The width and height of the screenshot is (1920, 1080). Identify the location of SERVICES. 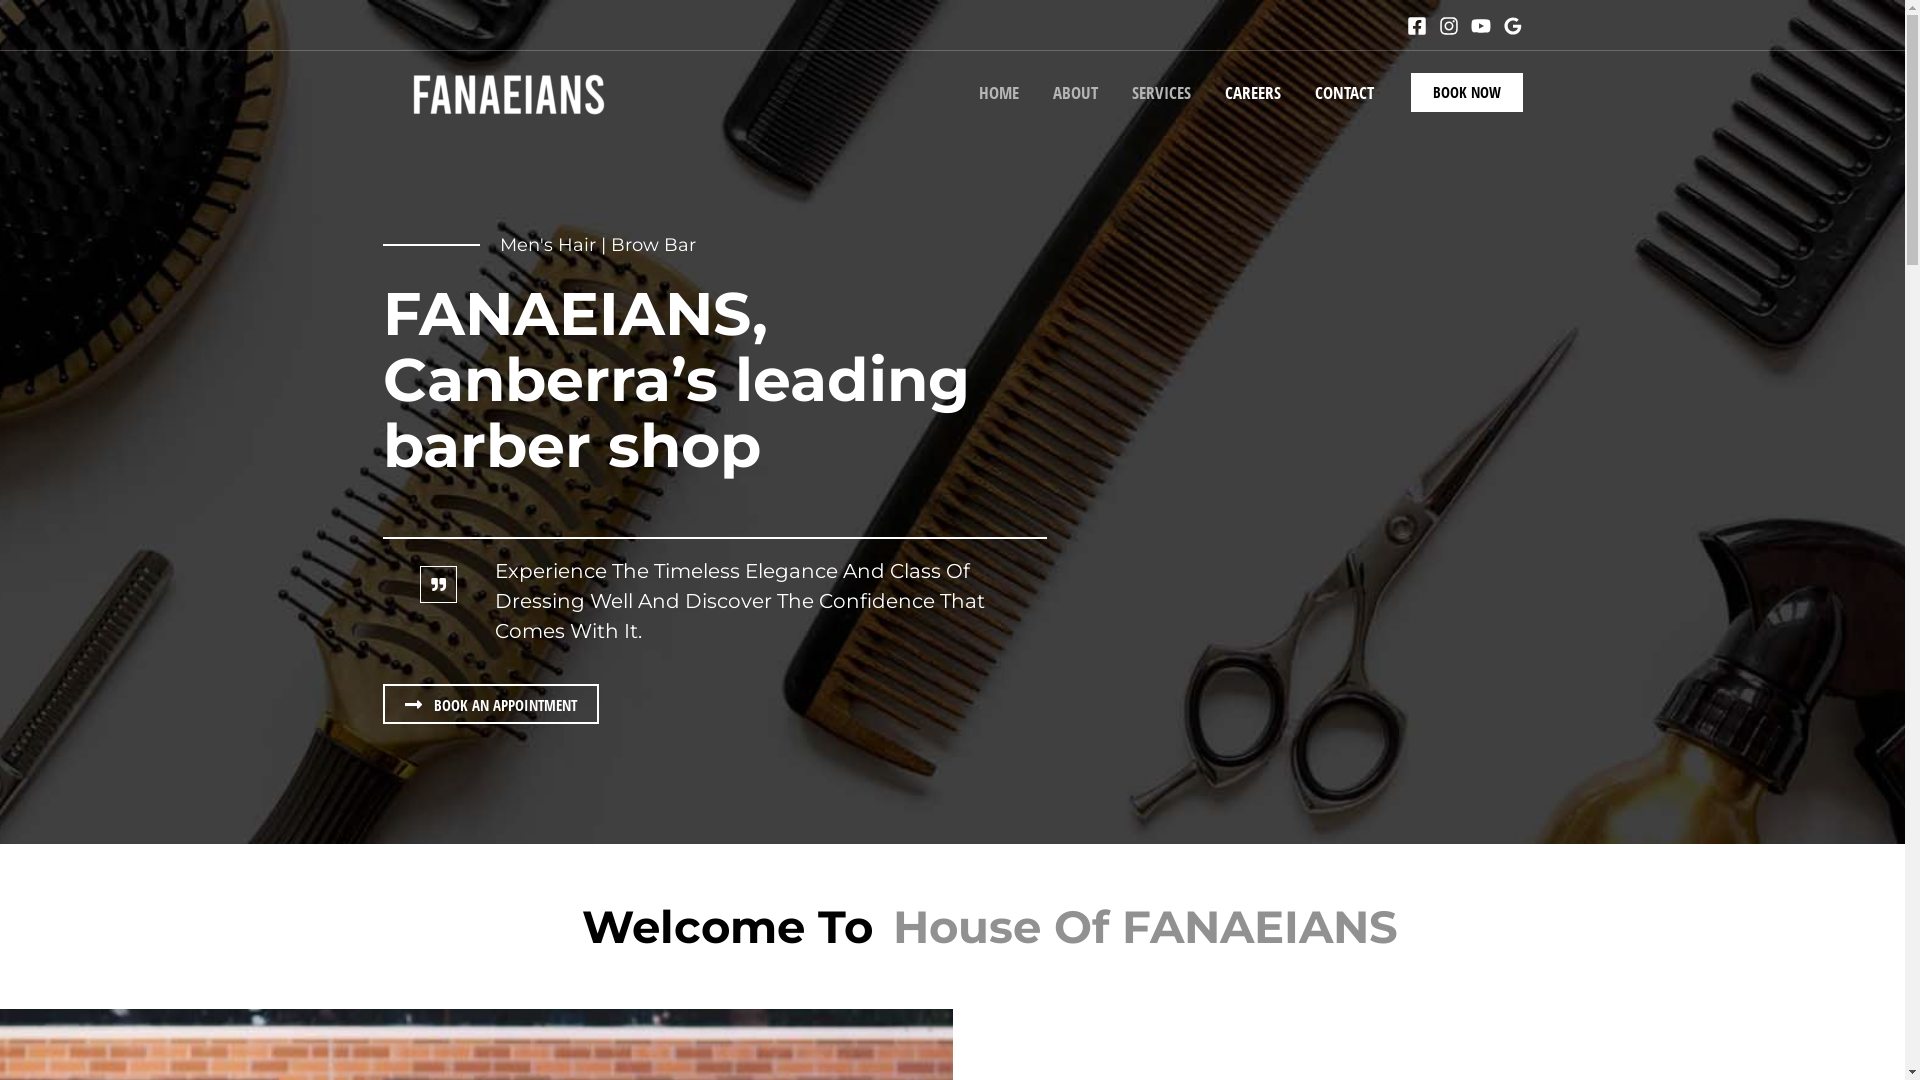
(1160, 92).